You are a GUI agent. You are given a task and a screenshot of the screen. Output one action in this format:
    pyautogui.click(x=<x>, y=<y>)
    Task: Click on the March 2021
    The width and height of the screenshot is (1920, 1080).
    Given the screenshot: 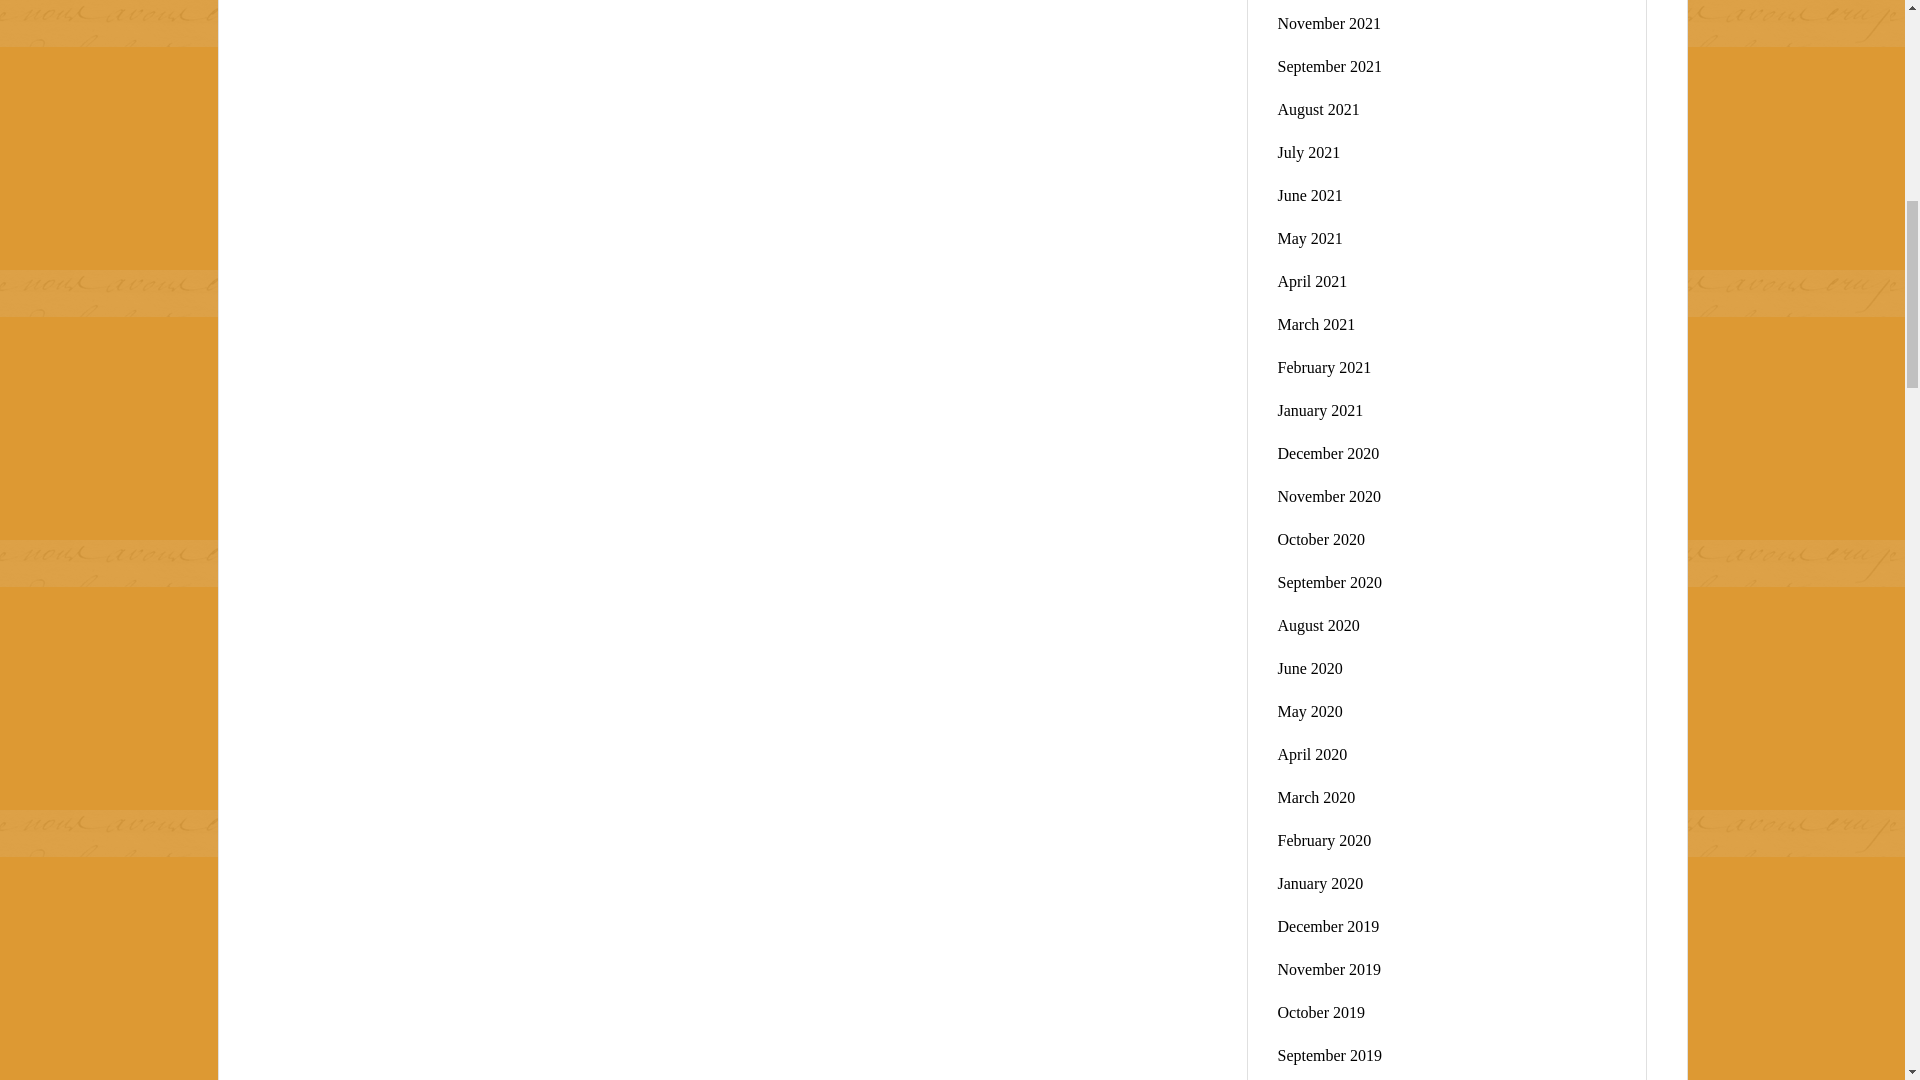 What is the action you would take?
    pyautogui.click(x=1316, y=324)
    